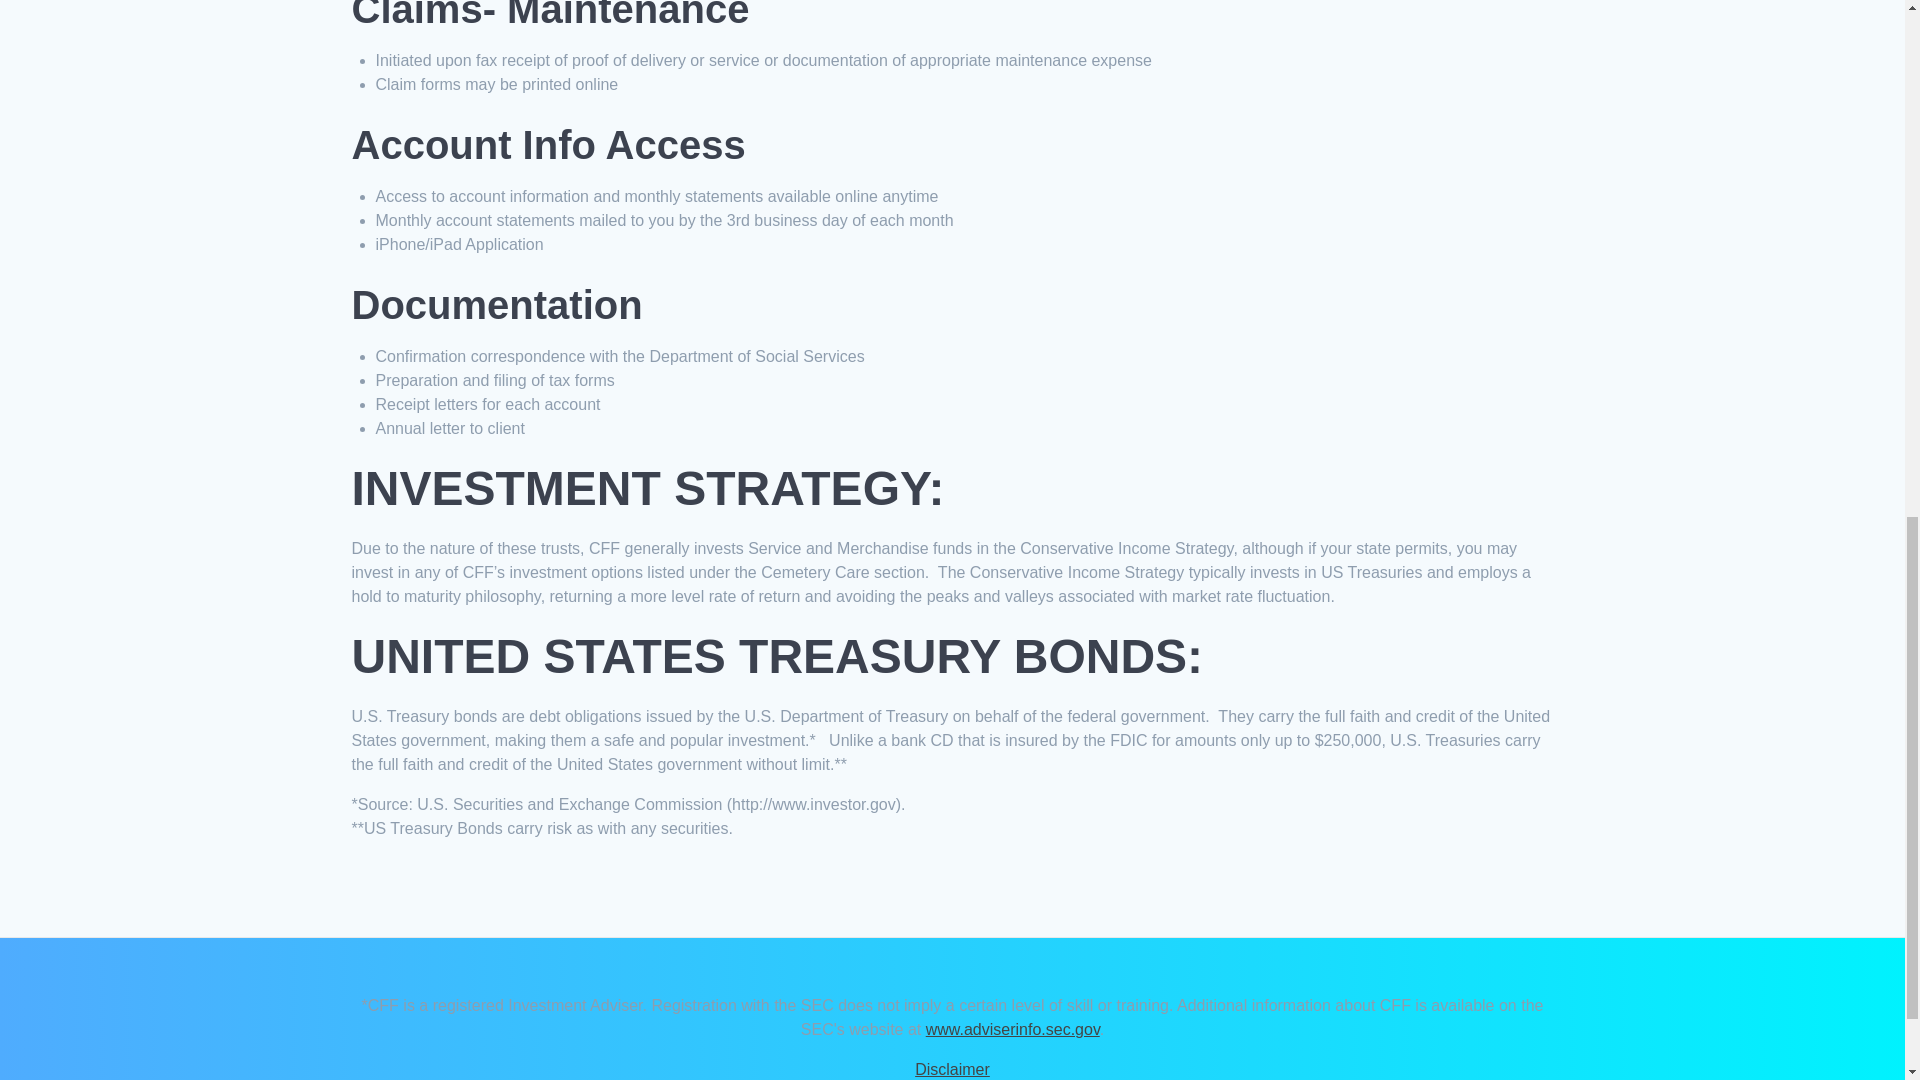 The width and height of the screenshot is (1920, 1080). I want to click on Disclaimer, so click(952, 1068).